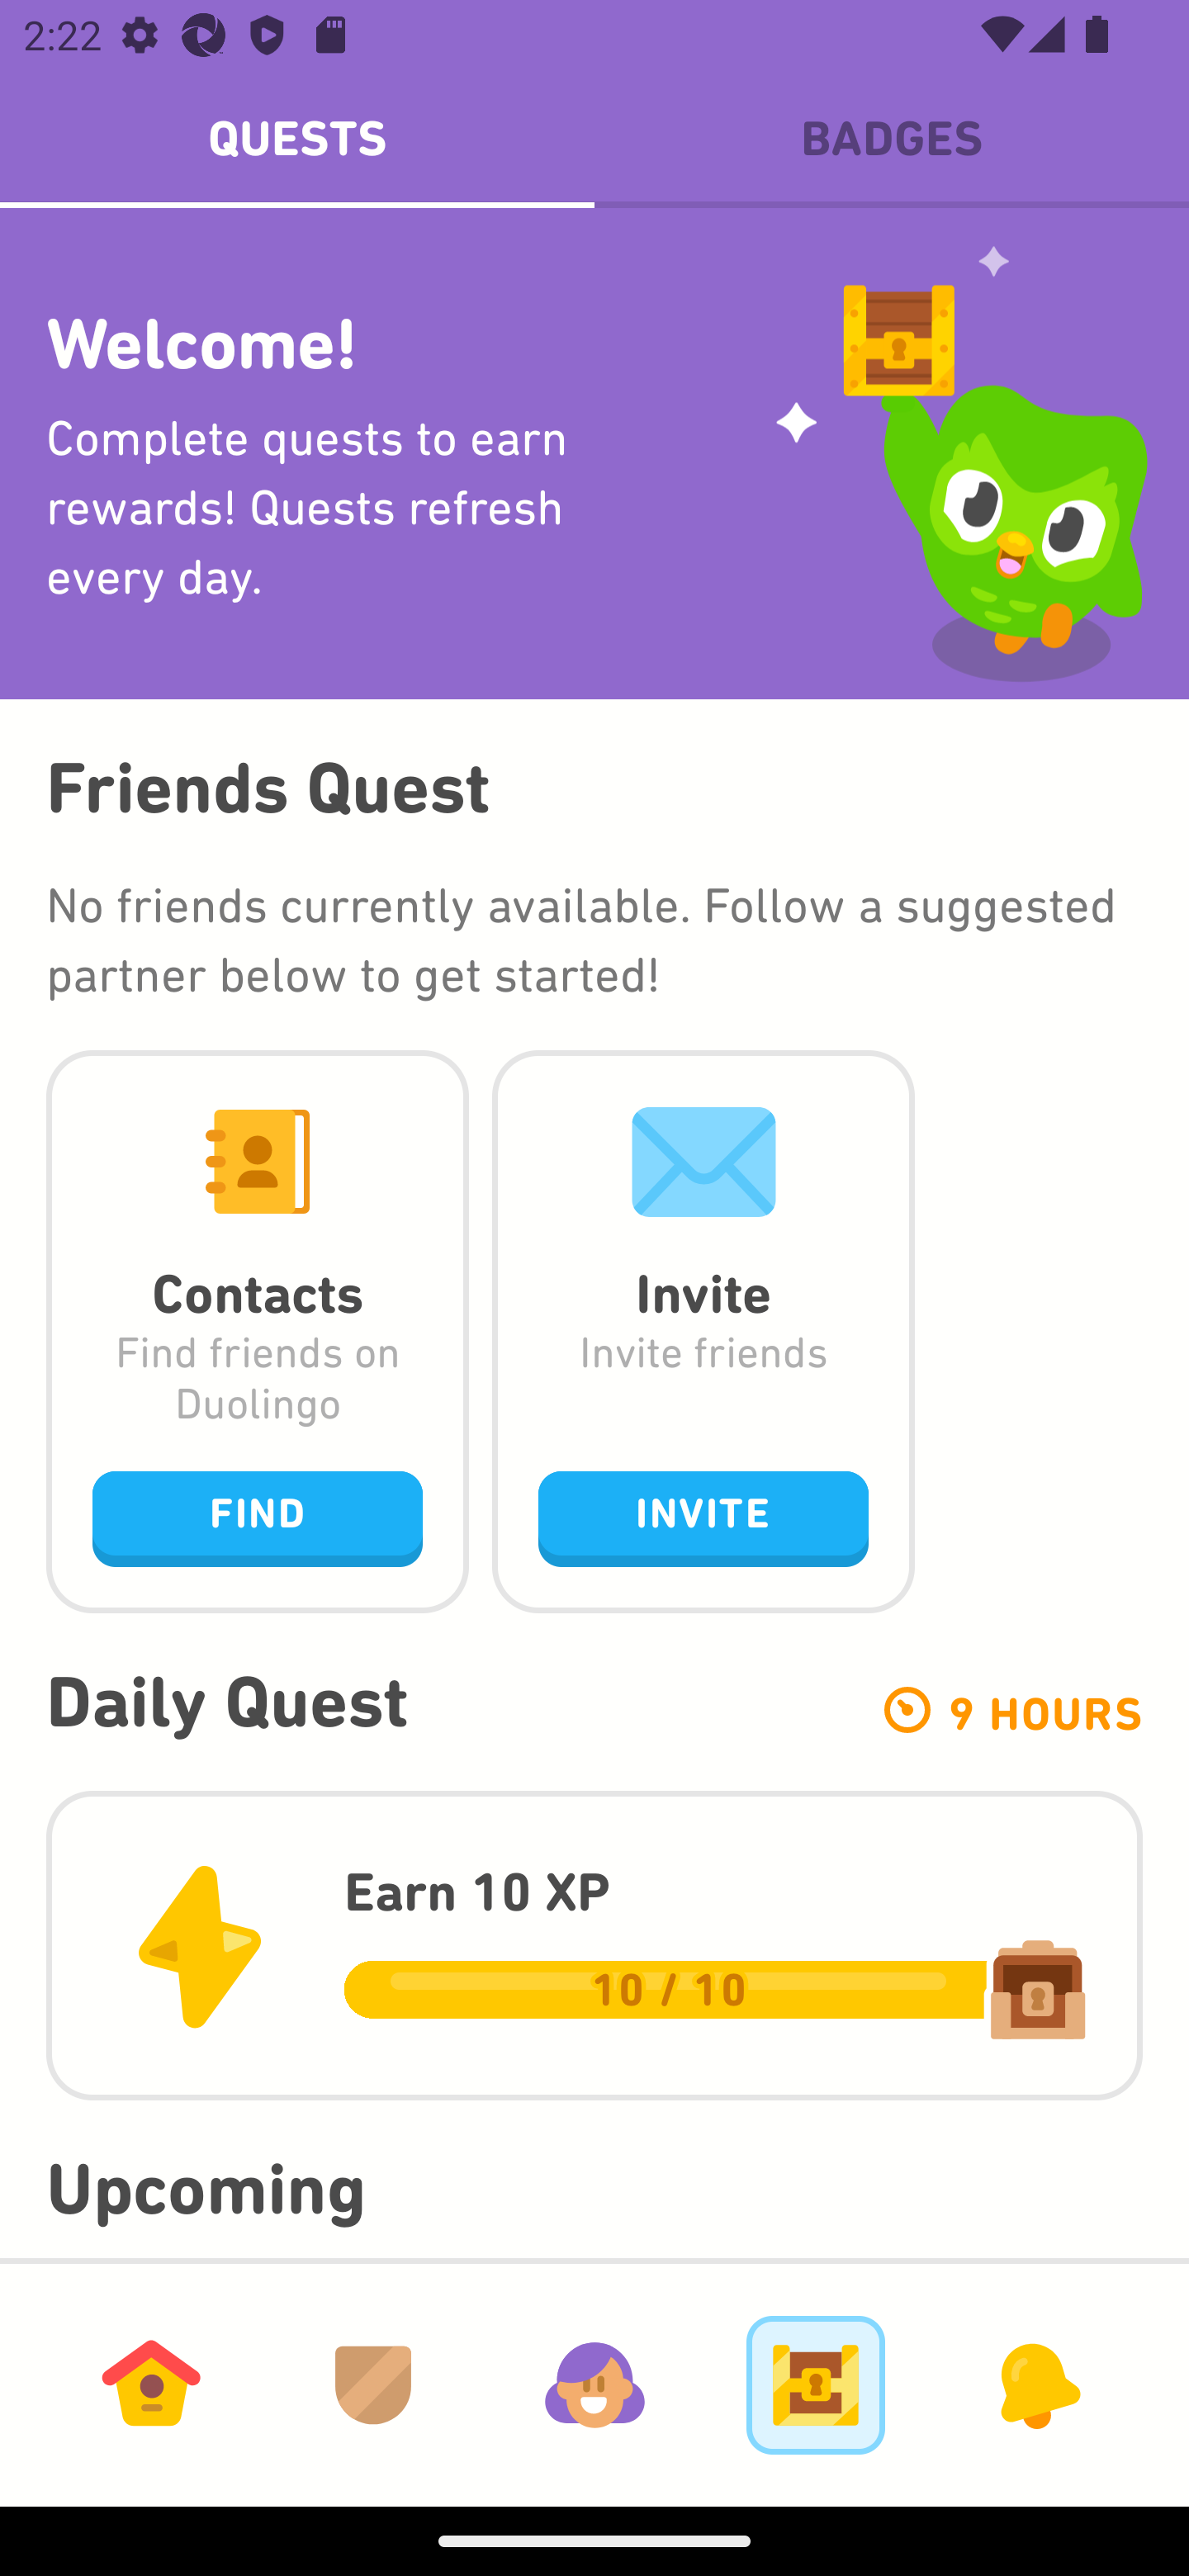  I want to click on FIND, so click(258, 1518).